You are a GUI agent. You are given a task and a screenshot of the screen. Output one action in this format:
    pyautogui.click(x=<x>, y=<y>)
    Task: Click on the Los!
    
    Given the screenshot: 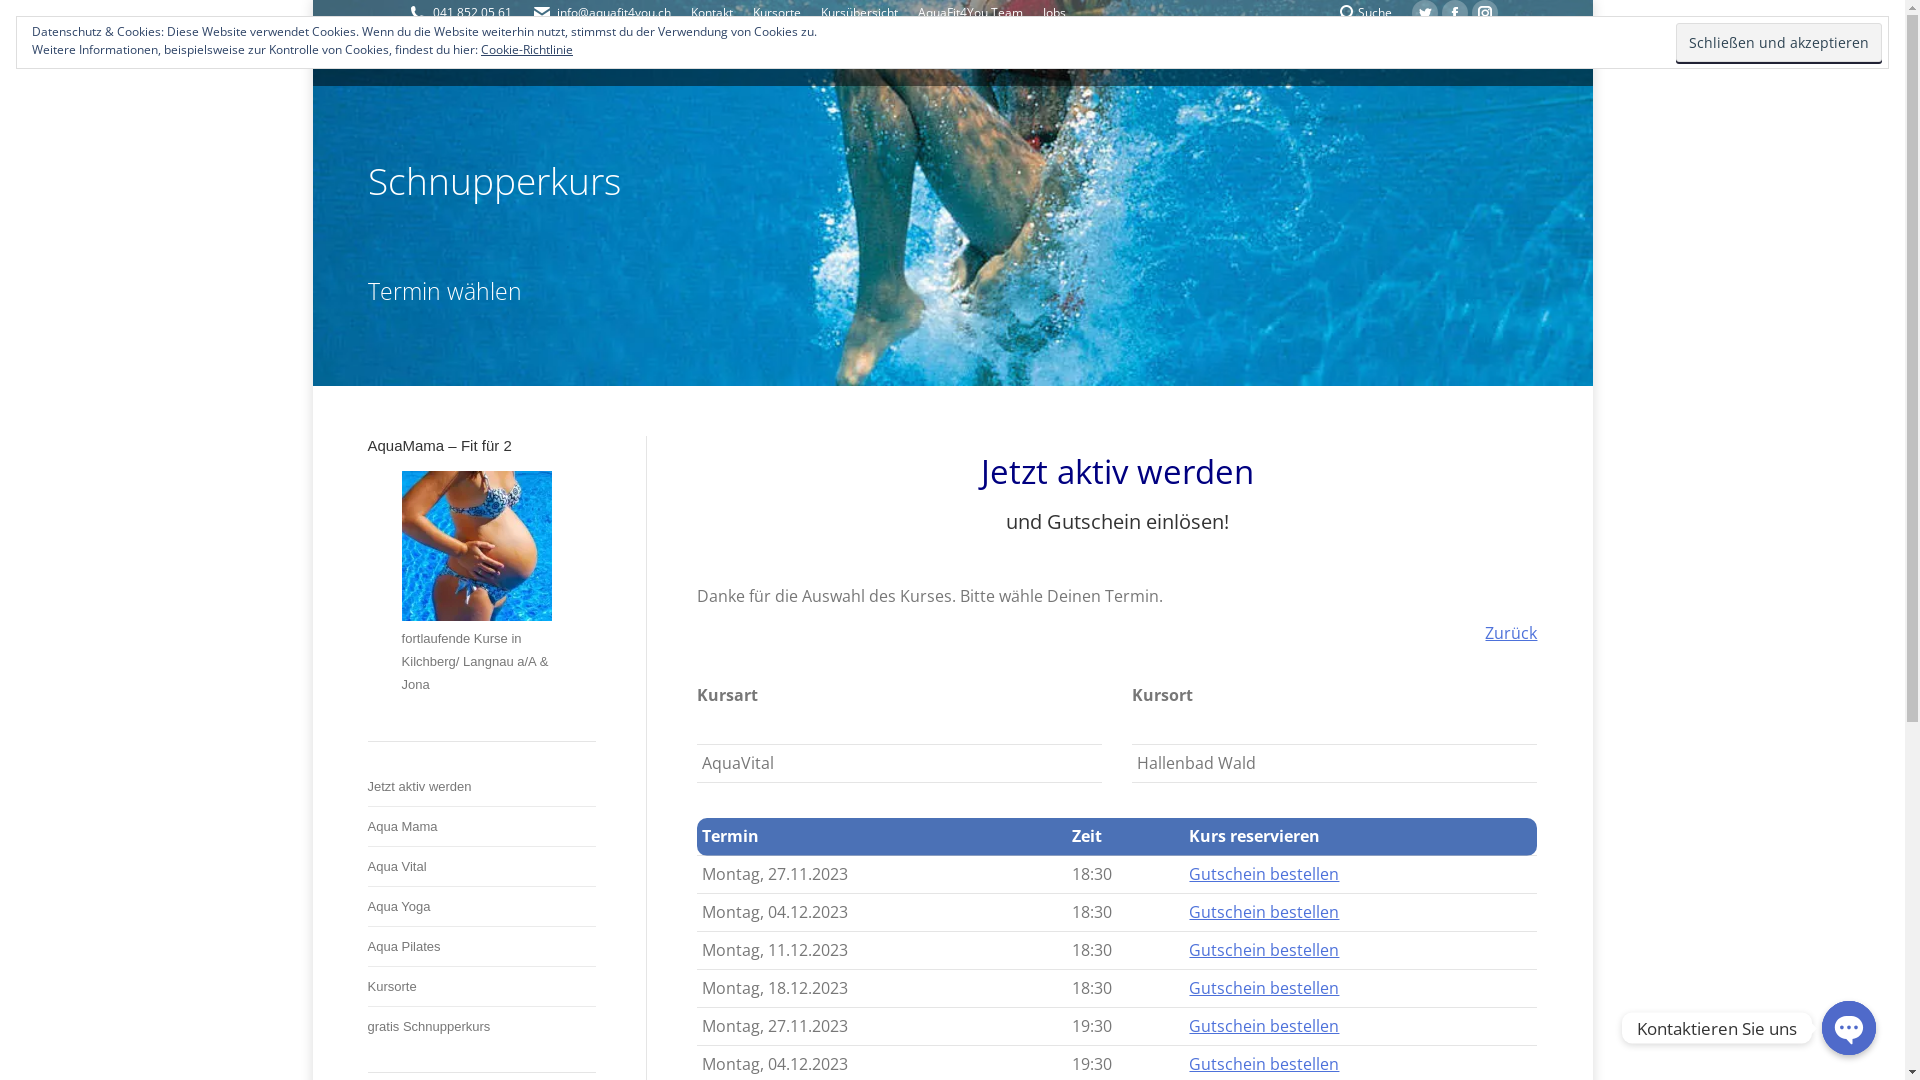 What is the action you would take?
    pyautogui.click(x=35, y=22)
    